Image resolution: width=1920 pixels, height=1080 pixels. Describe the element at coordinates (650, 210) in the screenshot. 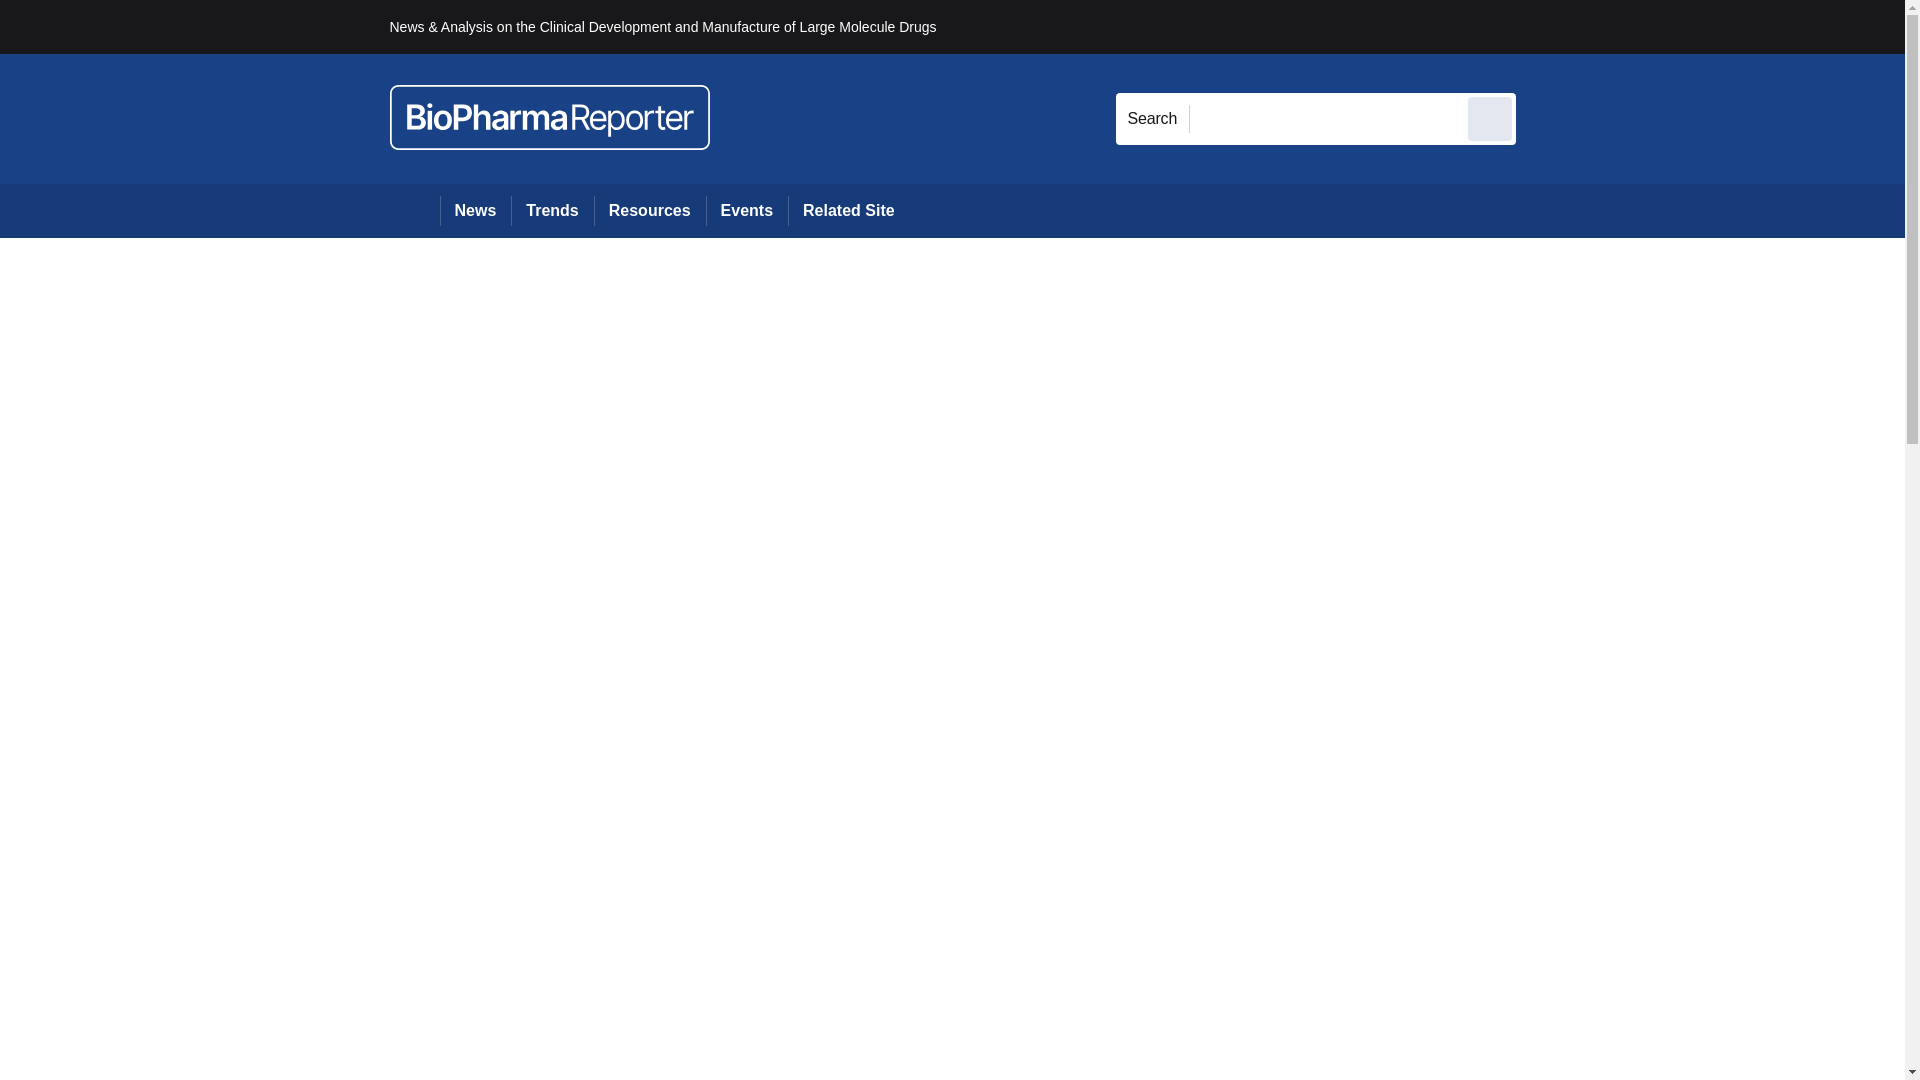

I see `Resources` at that location.